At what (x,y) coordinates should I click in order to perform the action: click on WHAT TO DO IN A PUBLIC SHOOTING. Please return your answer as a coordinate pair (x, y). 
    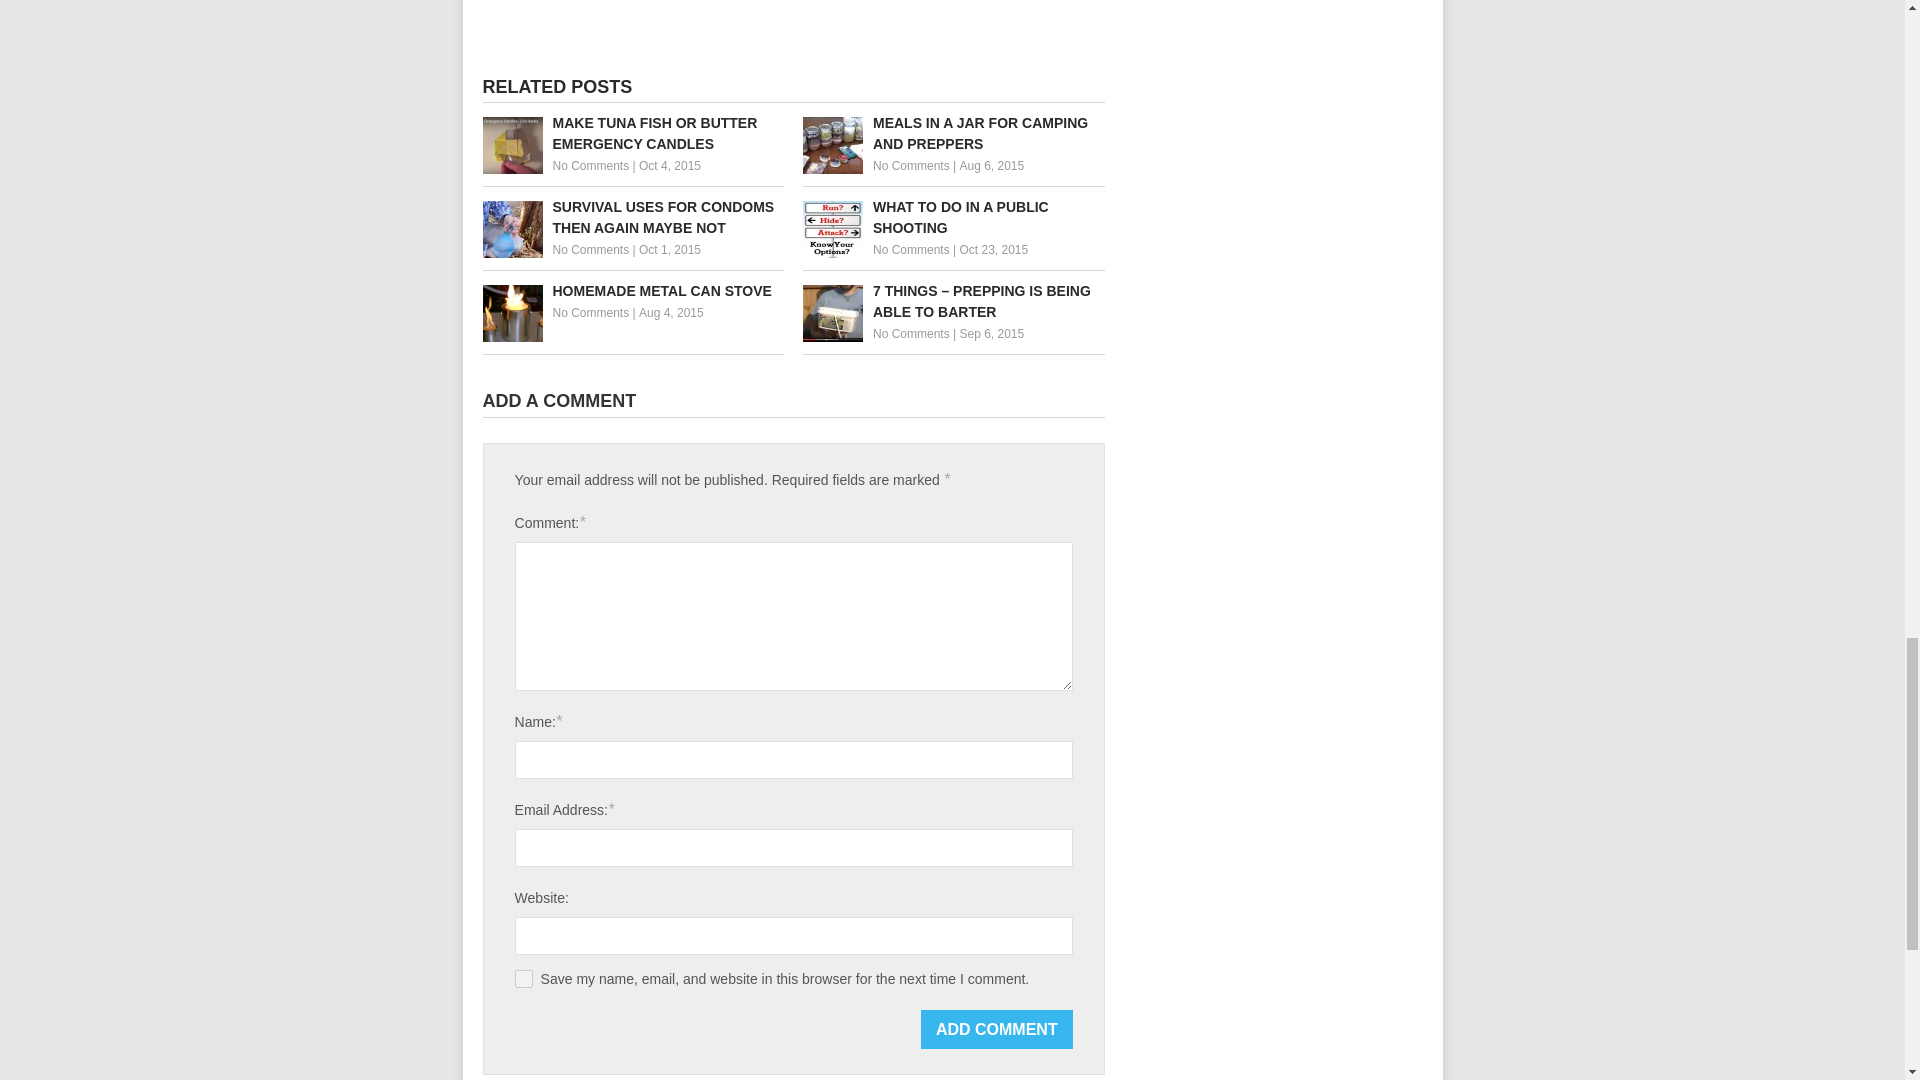
    Looking at the image, I should click on (954, 217).